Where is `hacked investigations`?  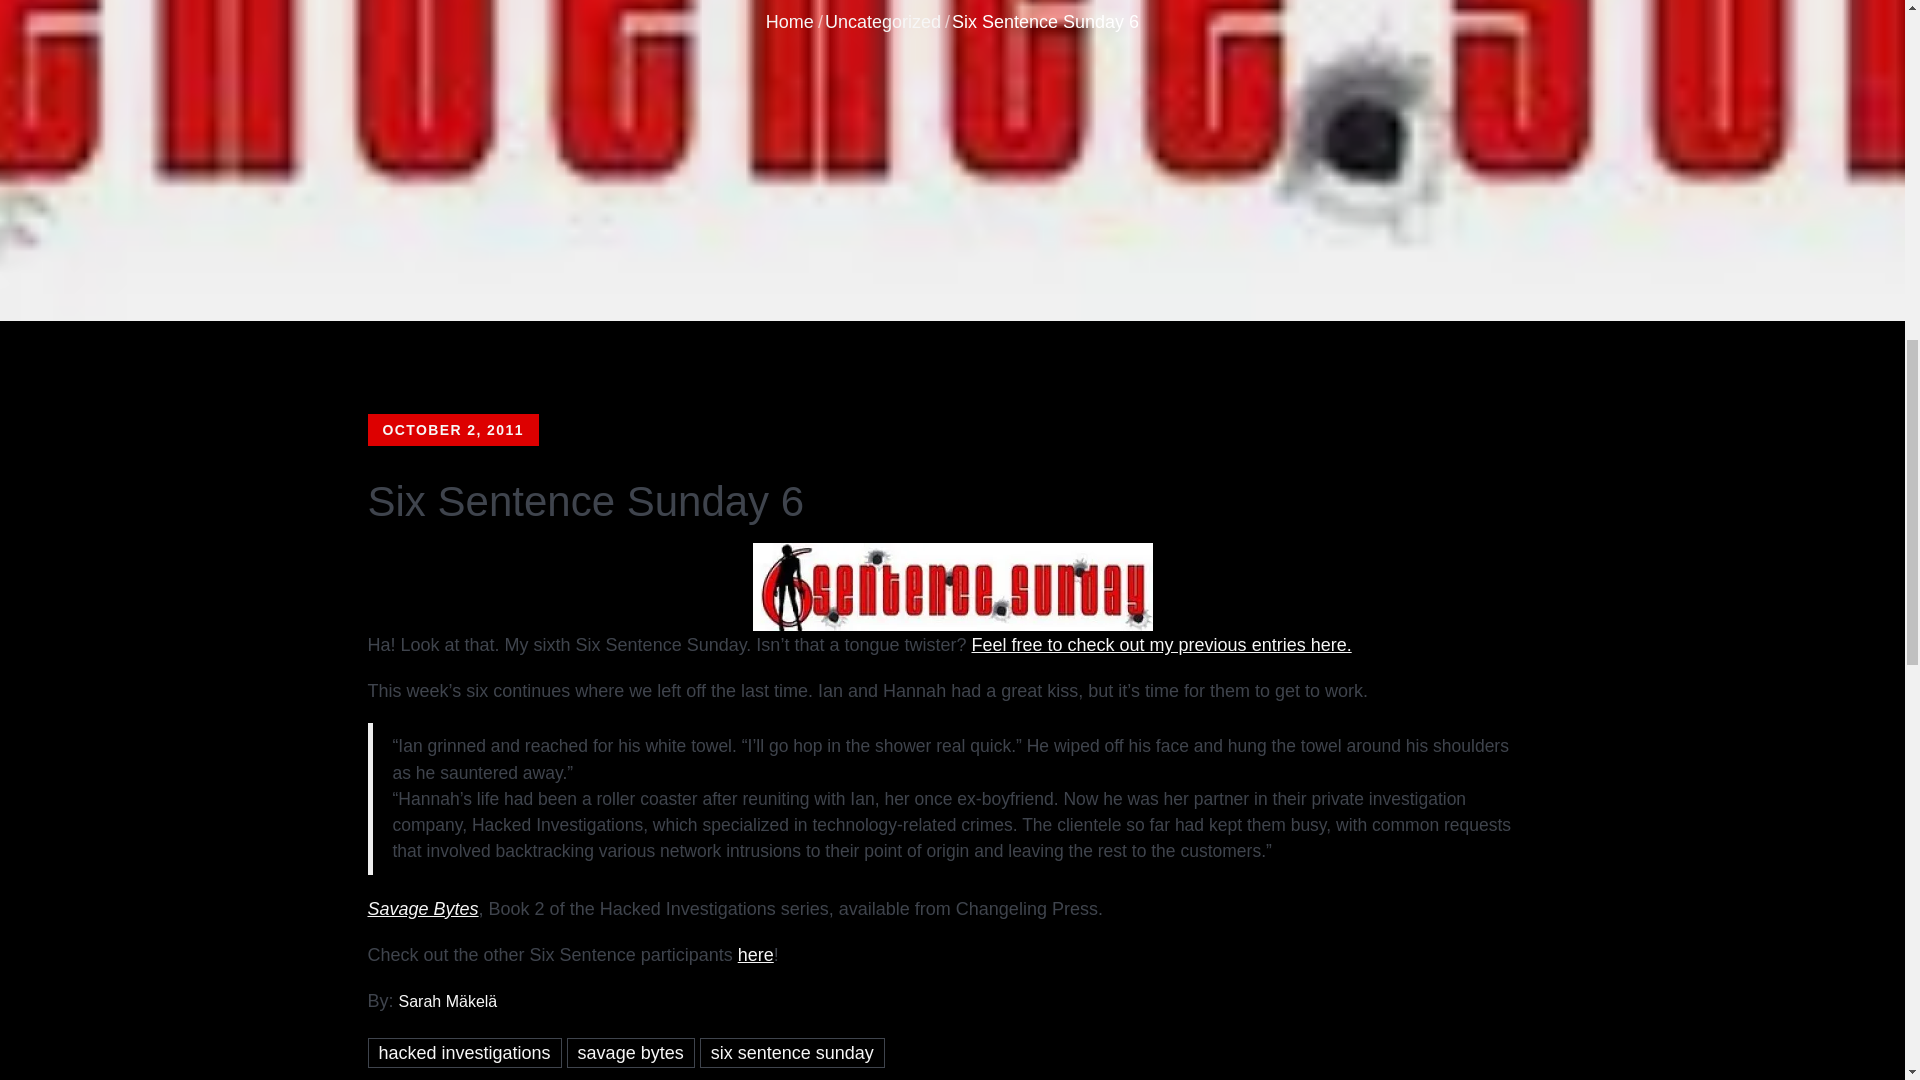 hacked investigations is located at coordinates (465, 1052).